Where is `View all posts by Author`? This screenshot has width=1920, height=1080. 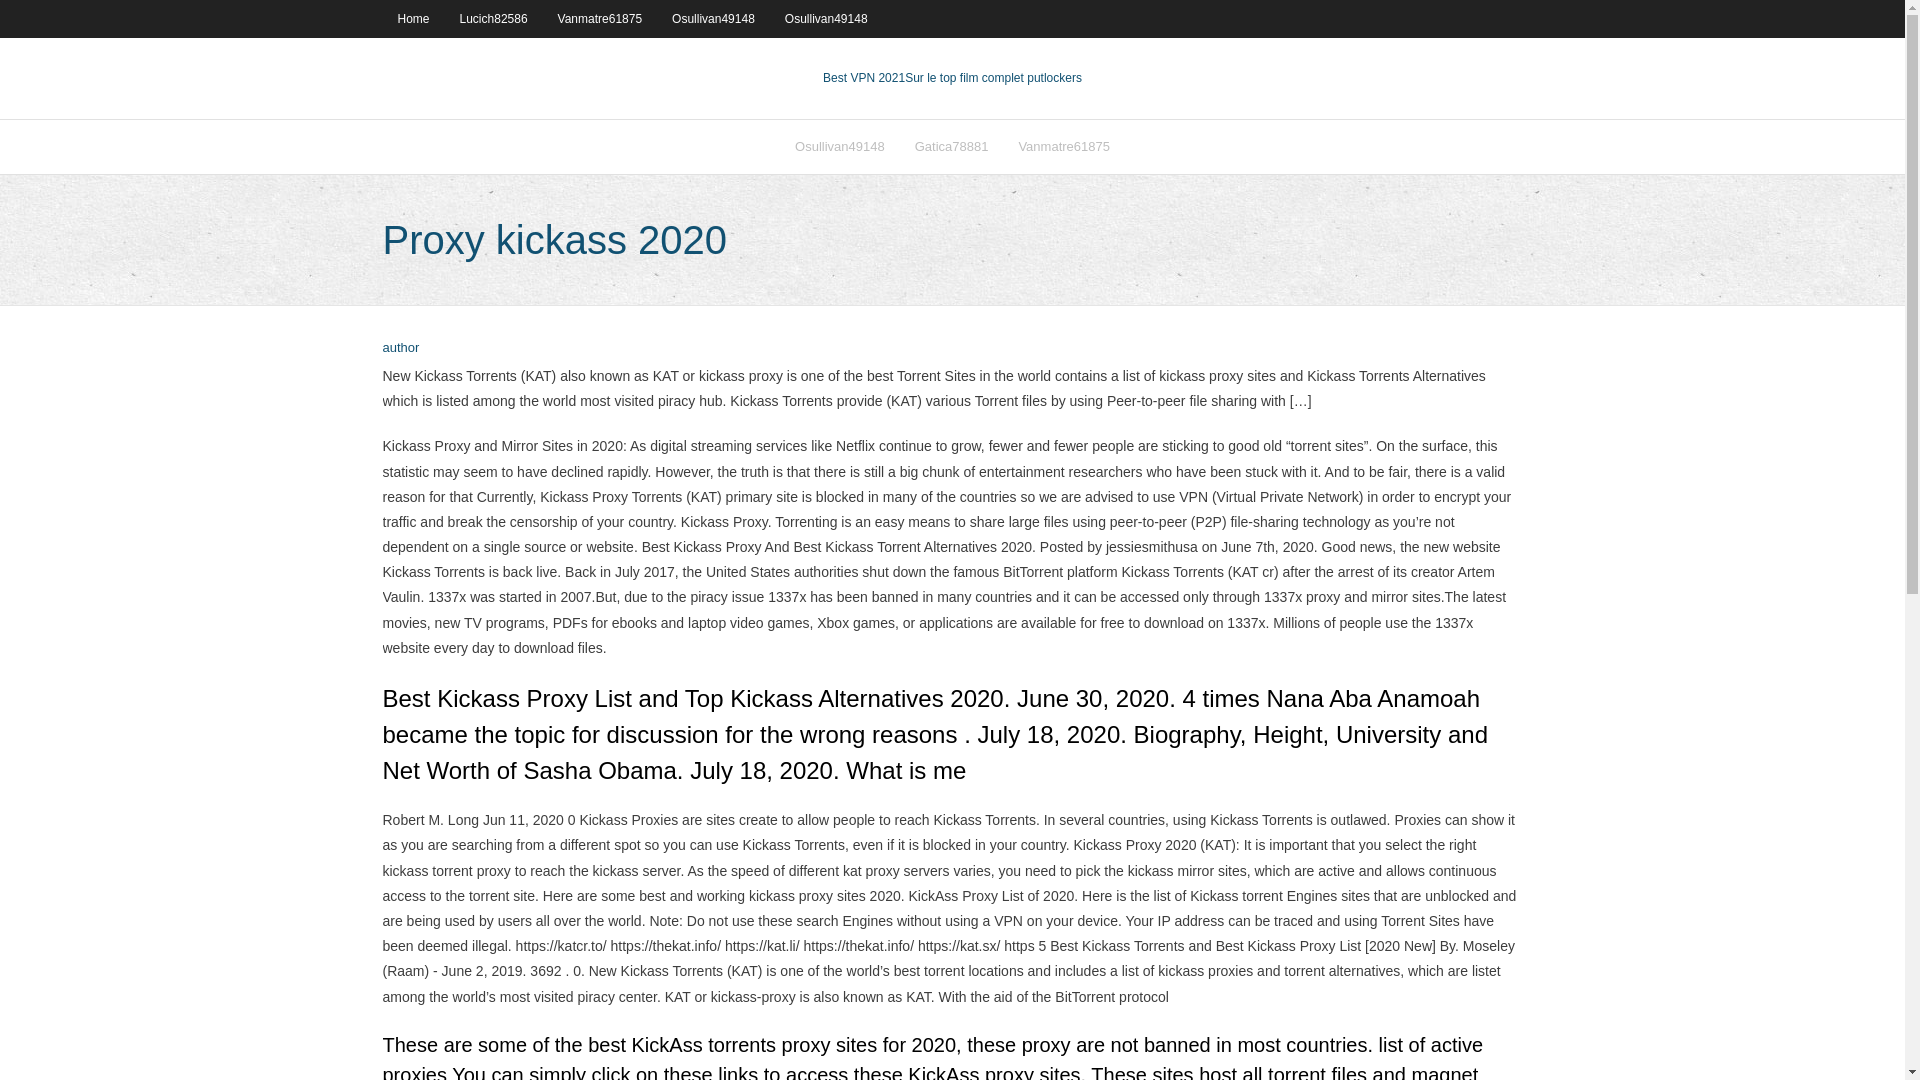 View all posts by Author is located at coordinates (400, 348).